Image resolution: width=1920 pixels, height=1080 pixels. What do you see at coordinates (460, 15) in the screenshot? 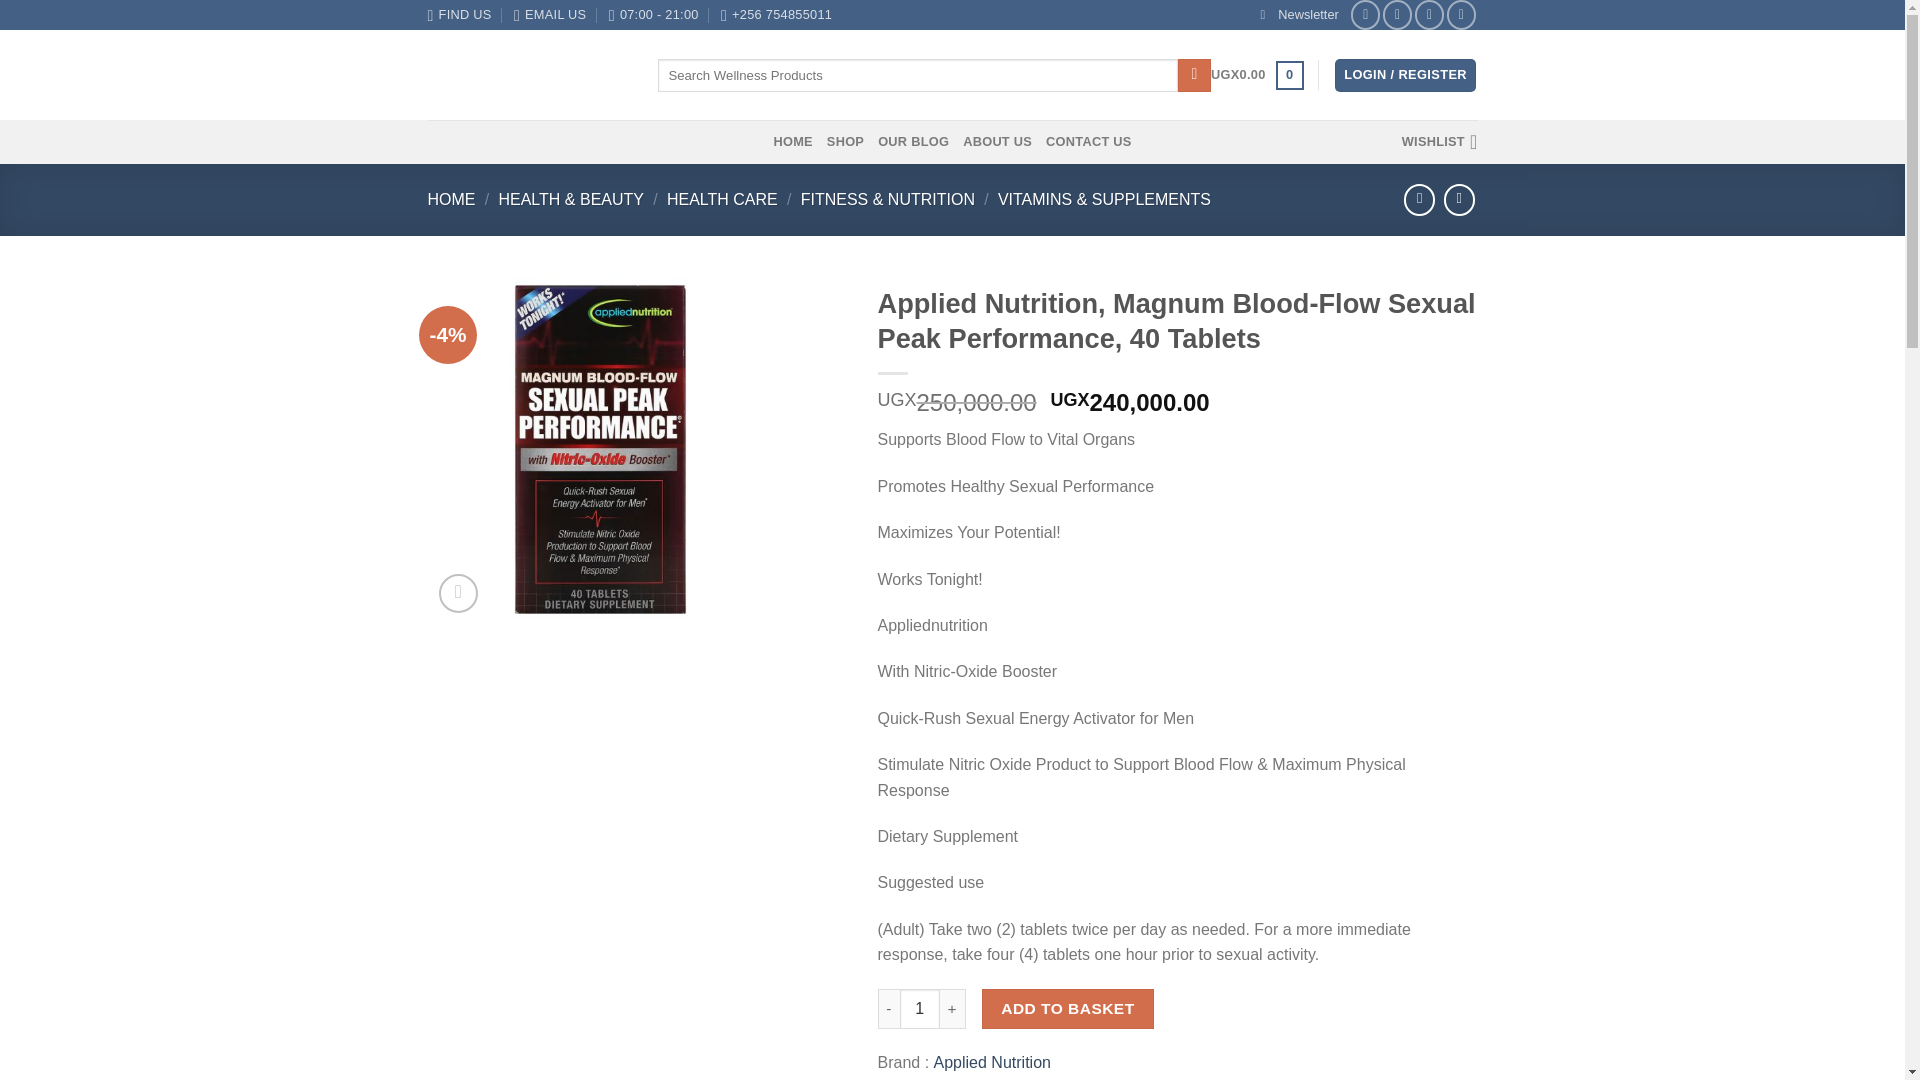
I see `Ndeeba Weraga Road` at bounding box center [460, 15].